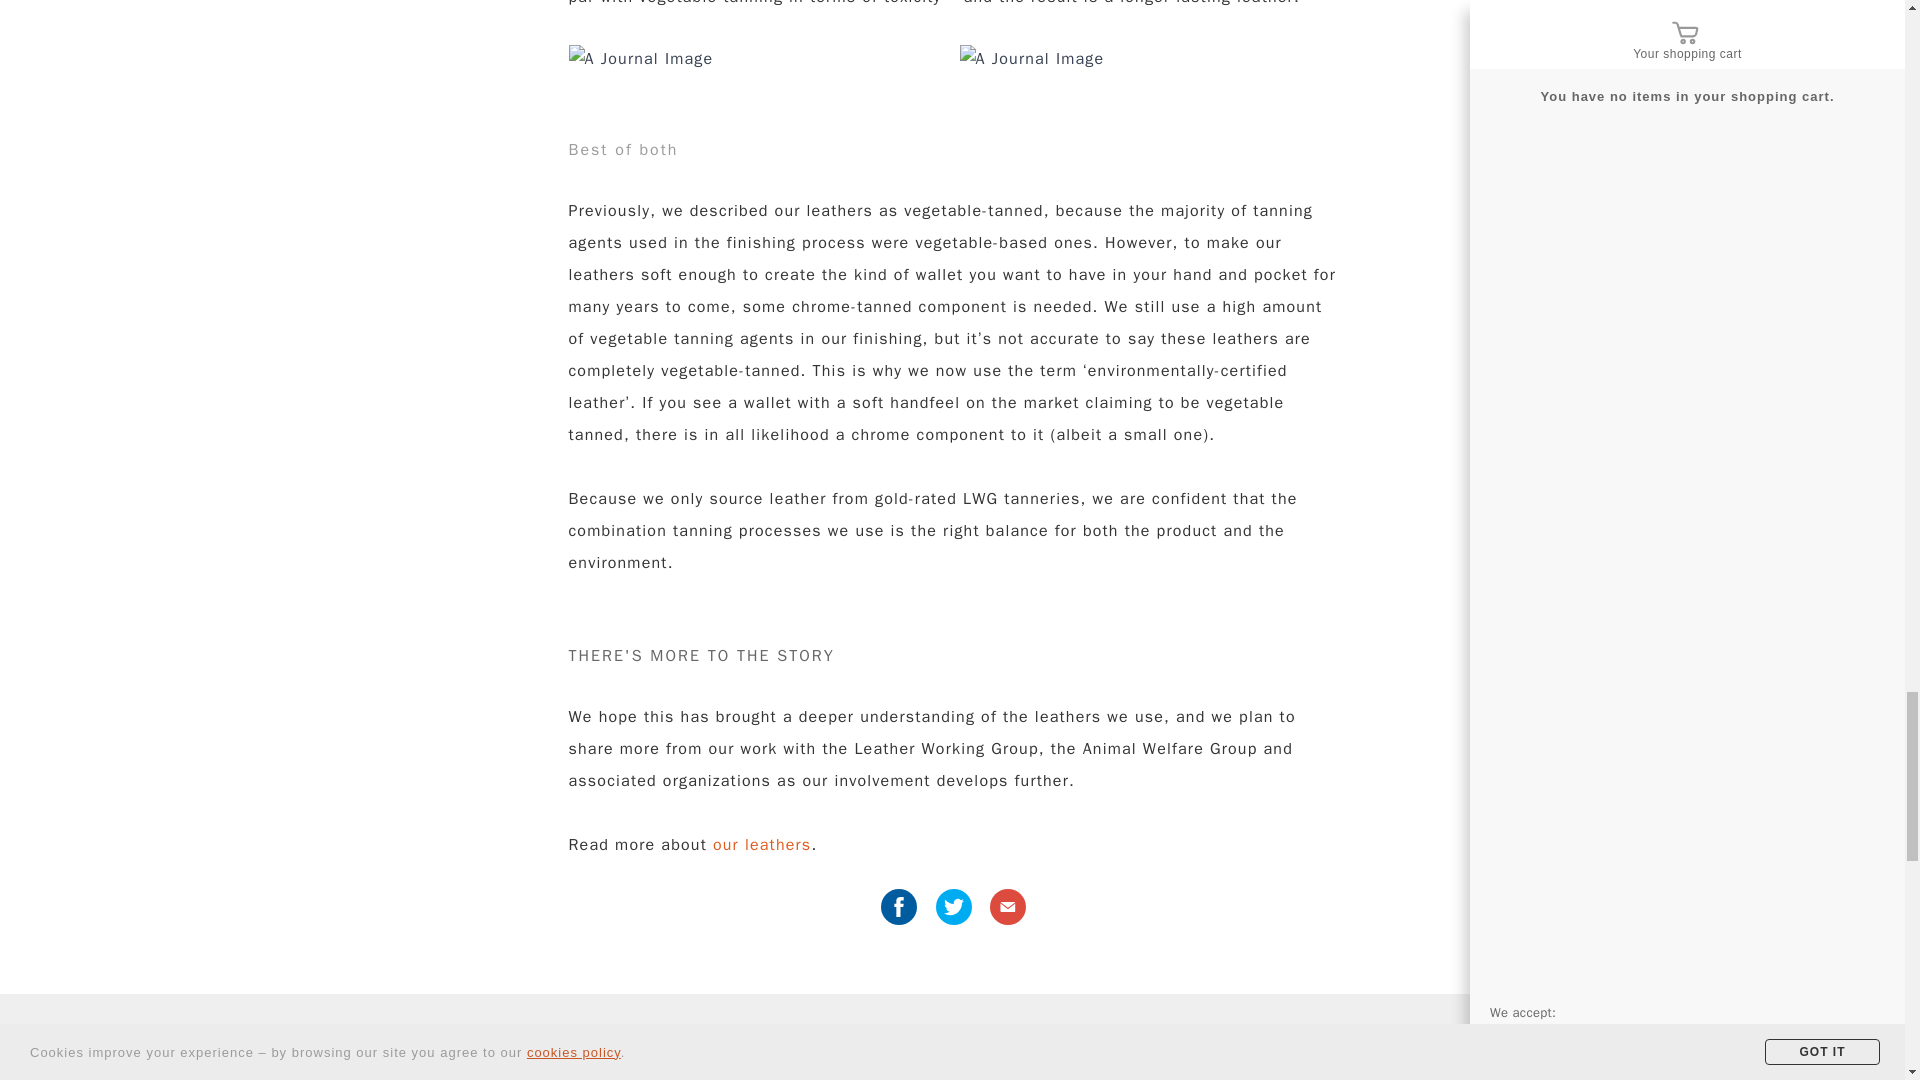 This screenshot has height=1080, width=1920. I want to click on Facebook, so click(899, 906).